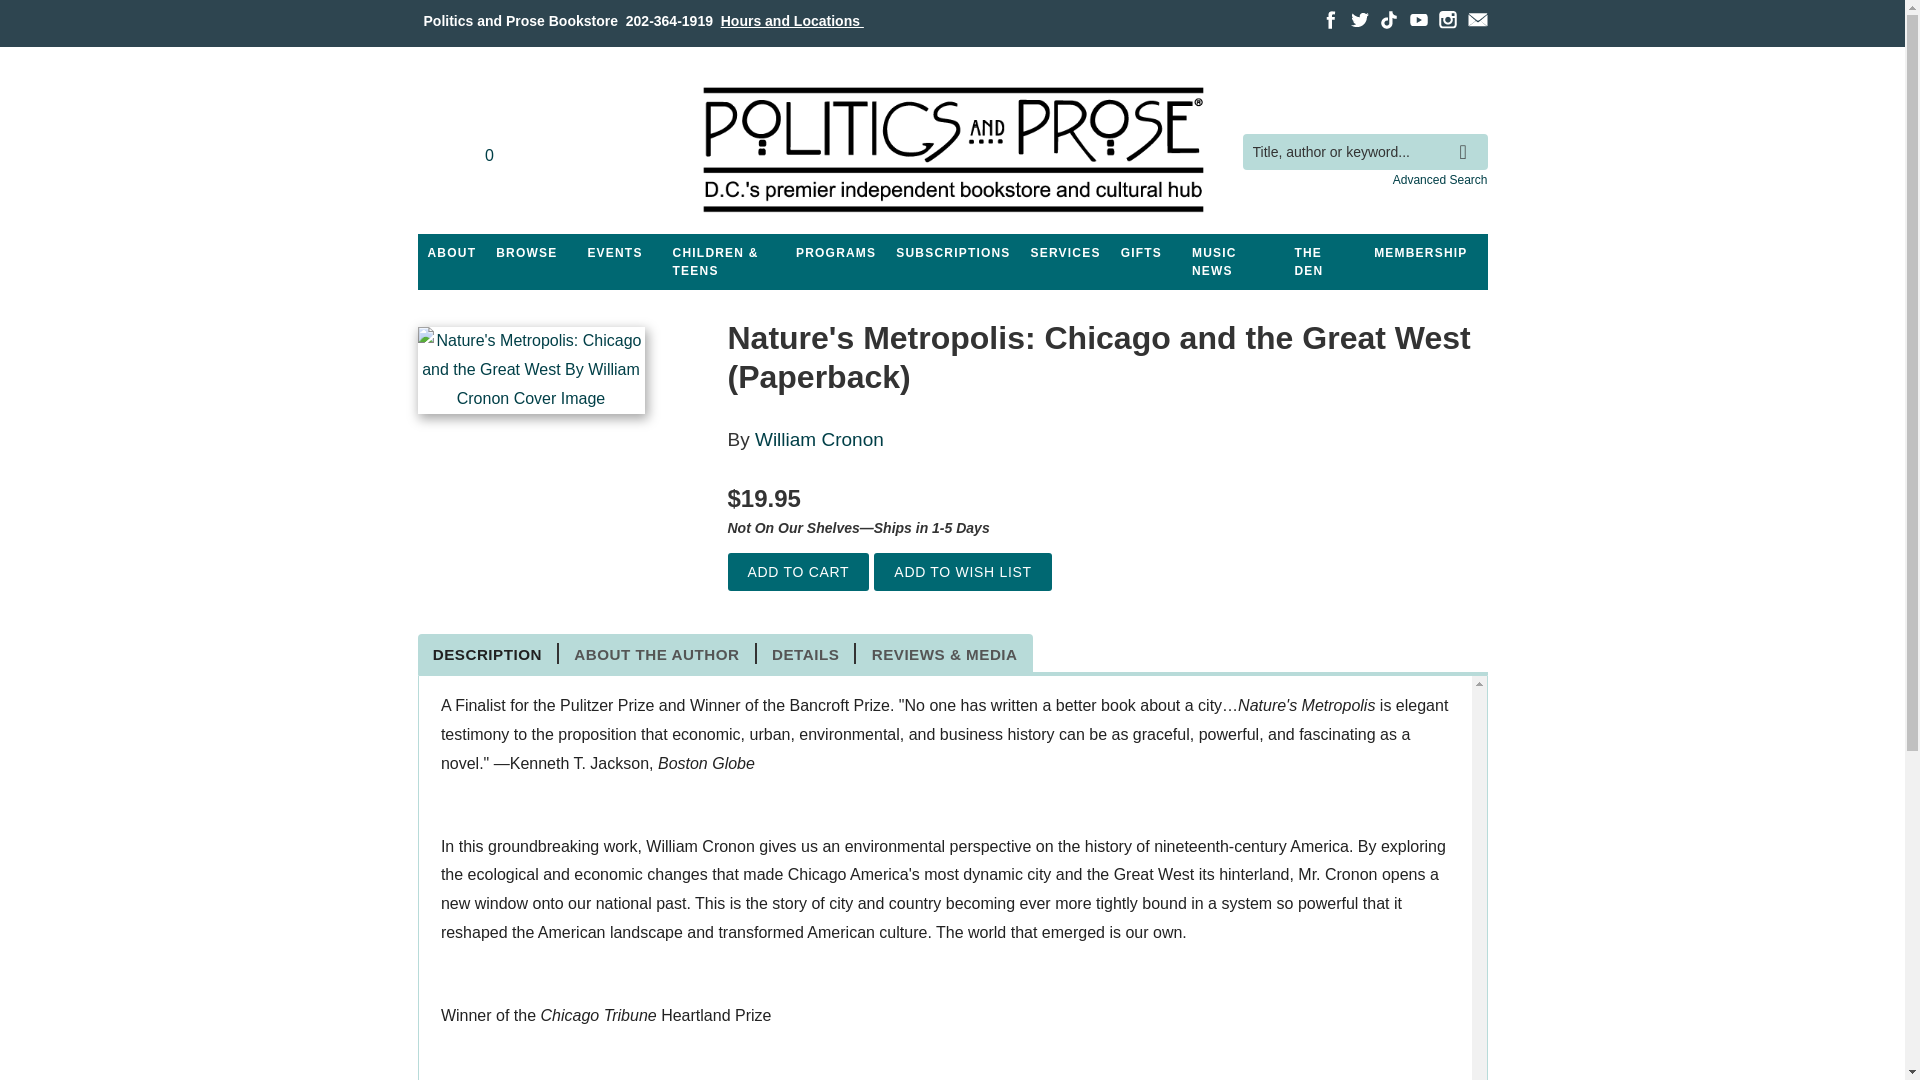  Describe the element at coordinates (835, 253) in the screenshot. I see `PROGRAMS` at that location.